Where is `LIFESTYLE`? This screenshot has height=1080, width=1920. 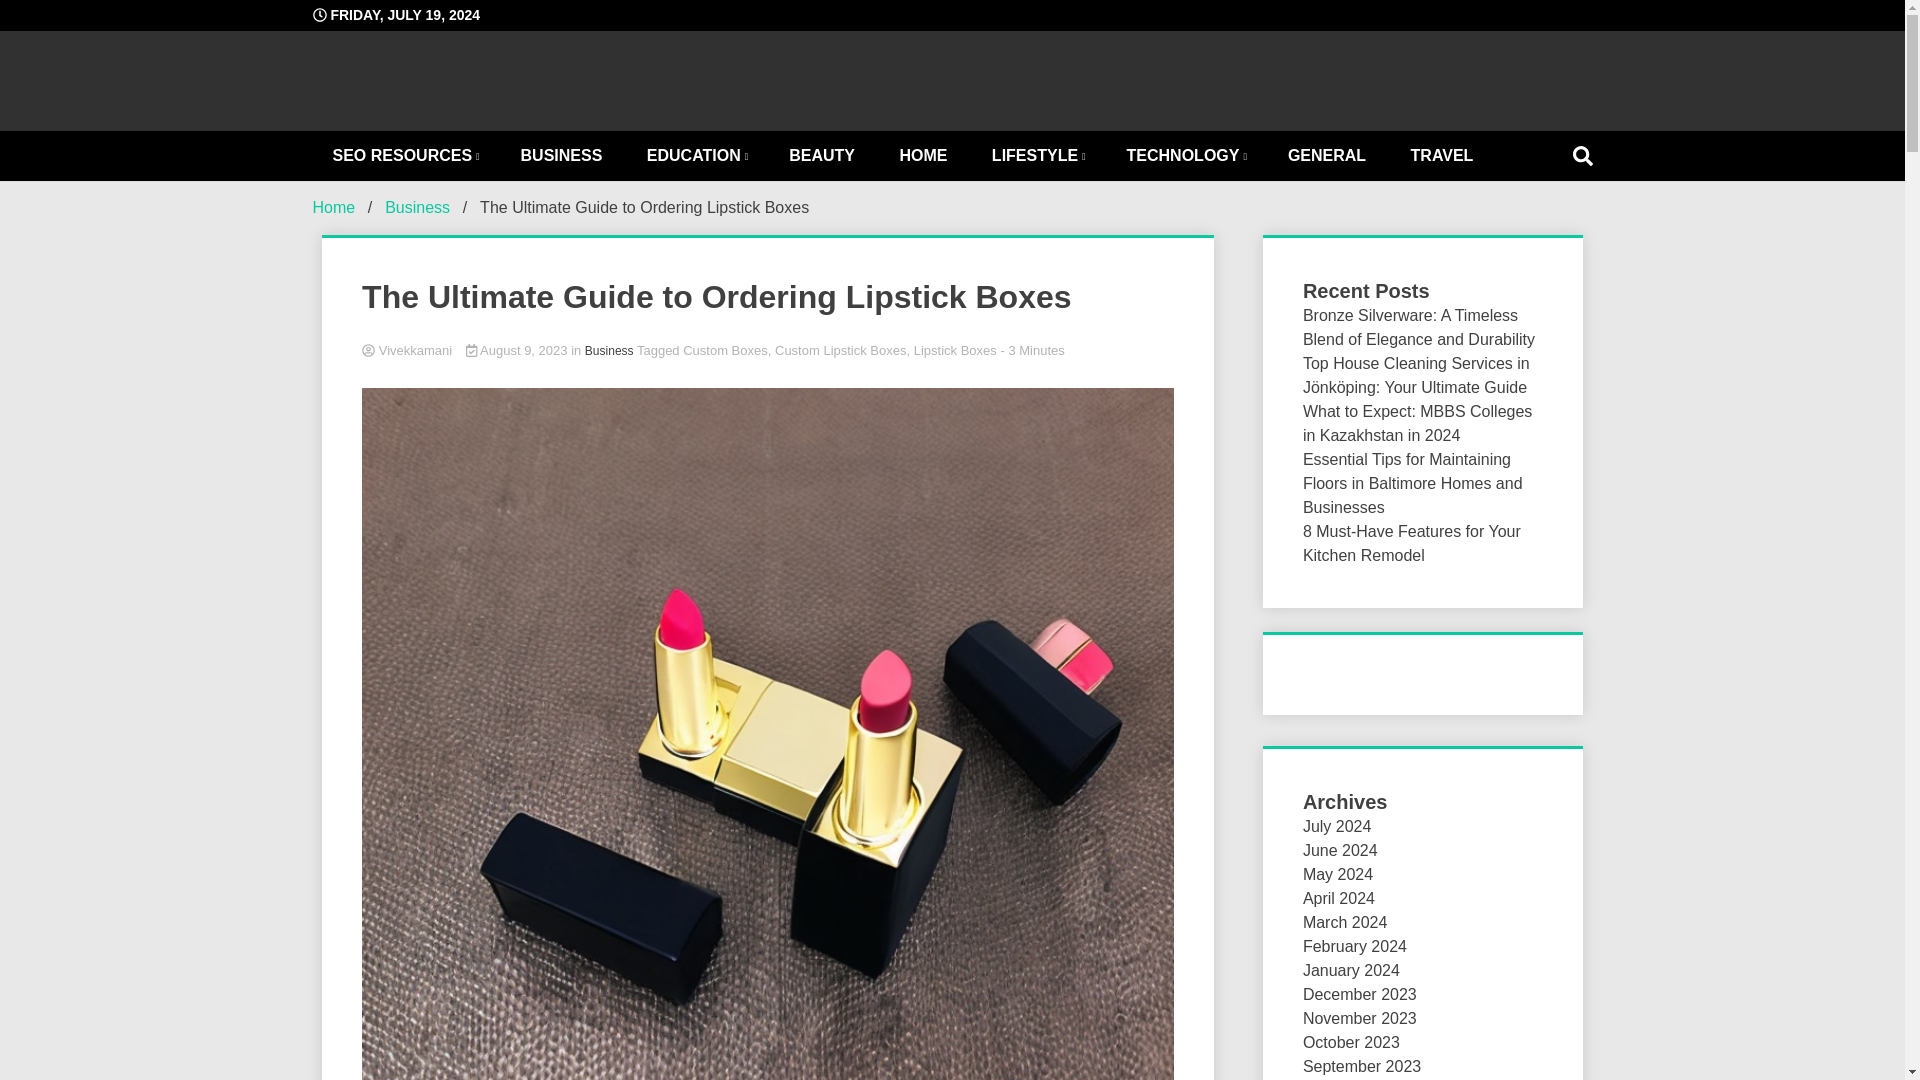 LIFESTYLE is located at coordinates (1036, 156).